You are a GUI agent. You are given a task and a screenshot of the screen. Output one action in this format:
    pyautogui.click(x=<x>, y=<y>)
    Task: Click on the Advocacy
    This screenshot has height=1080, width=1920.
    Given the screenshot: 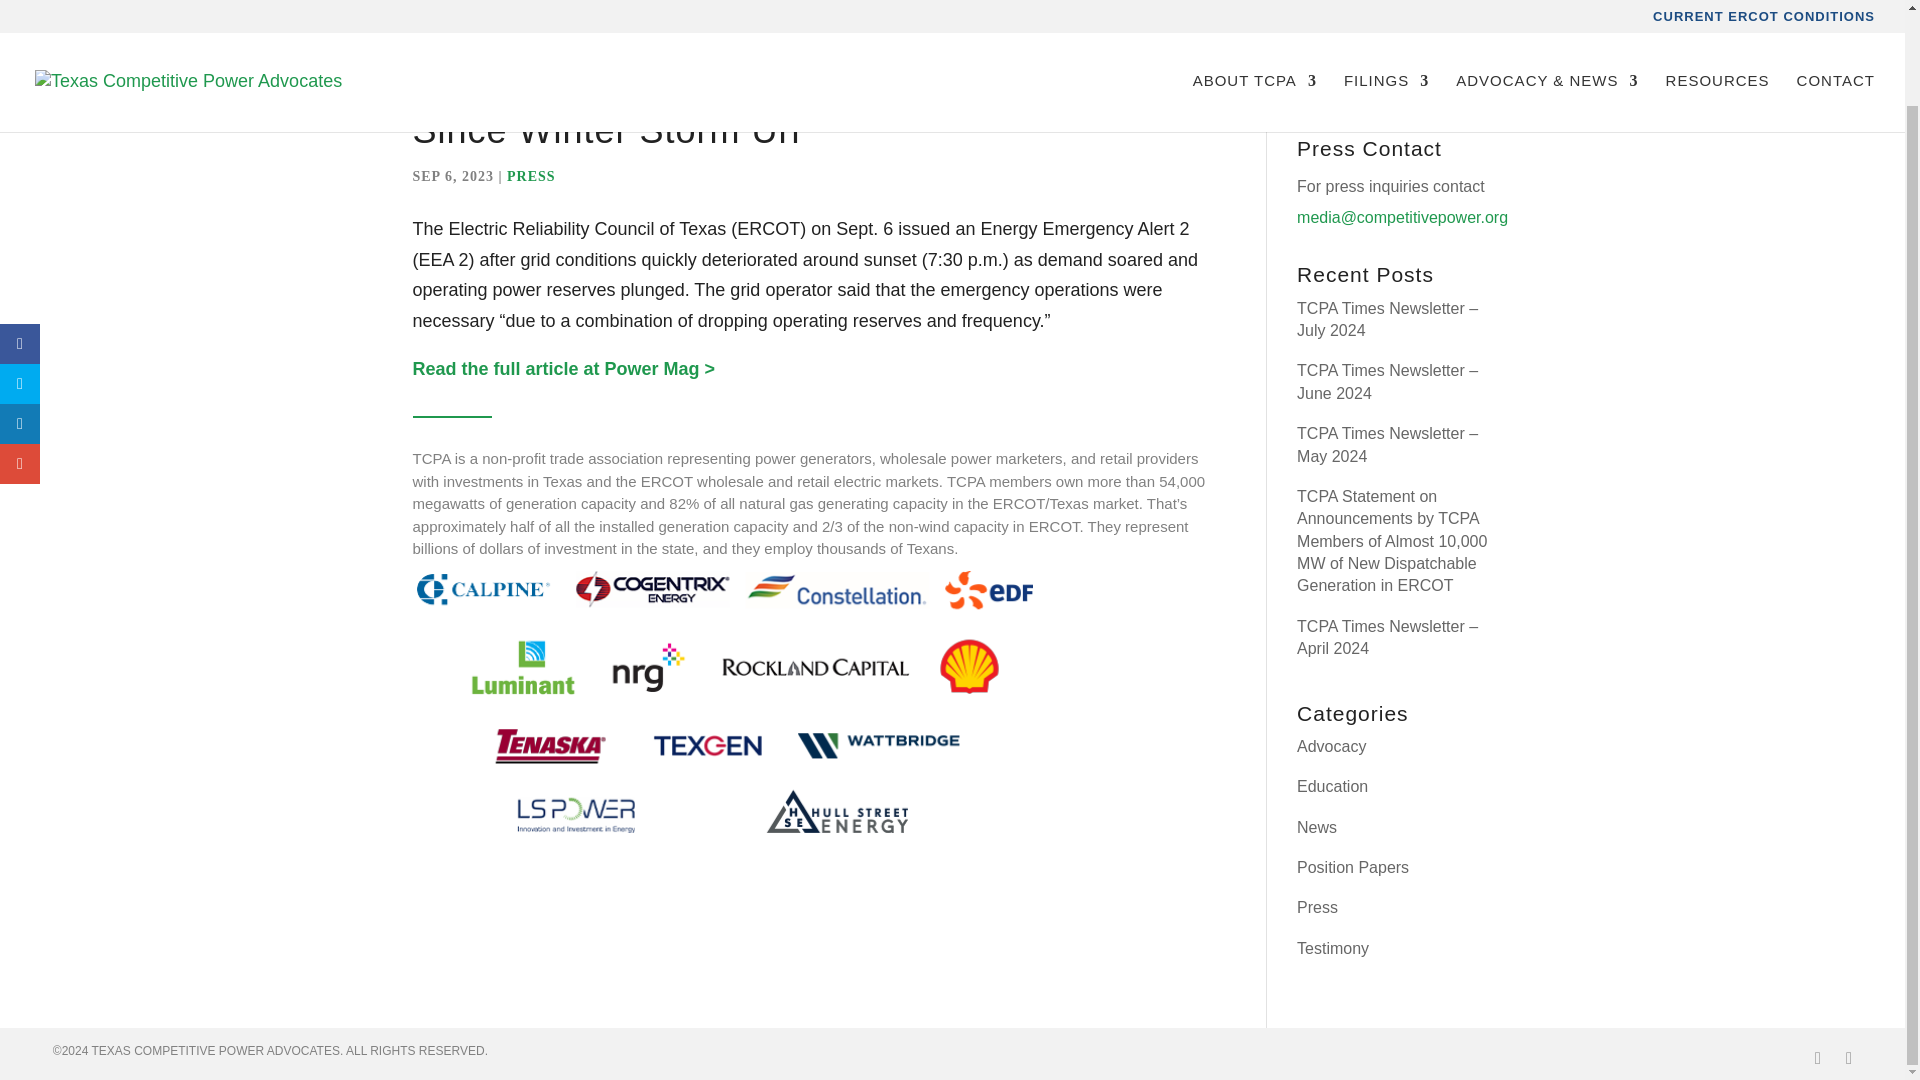 What is the action you would take?
    pyautogui.click(x=1331, y=746)
    